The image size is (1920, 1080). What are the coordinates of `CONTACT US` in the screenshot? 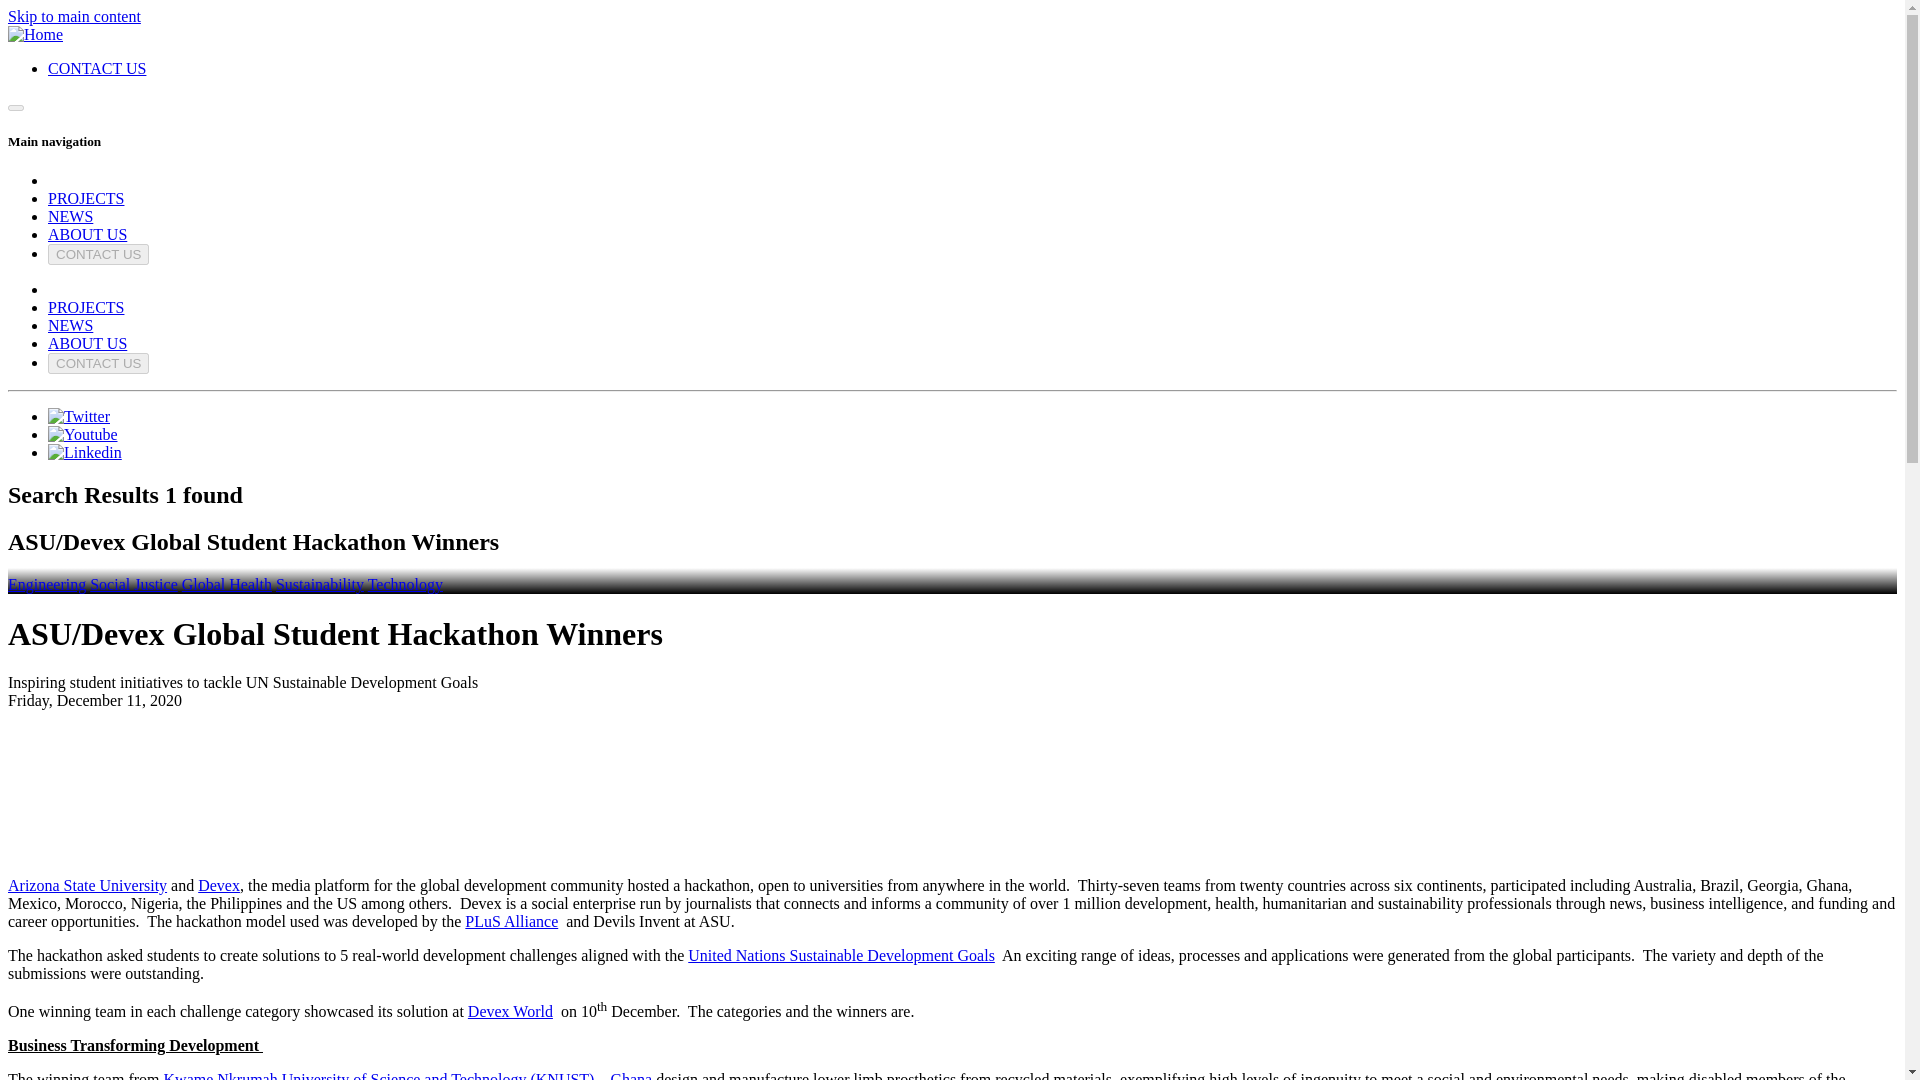 It's located at (96, 68).